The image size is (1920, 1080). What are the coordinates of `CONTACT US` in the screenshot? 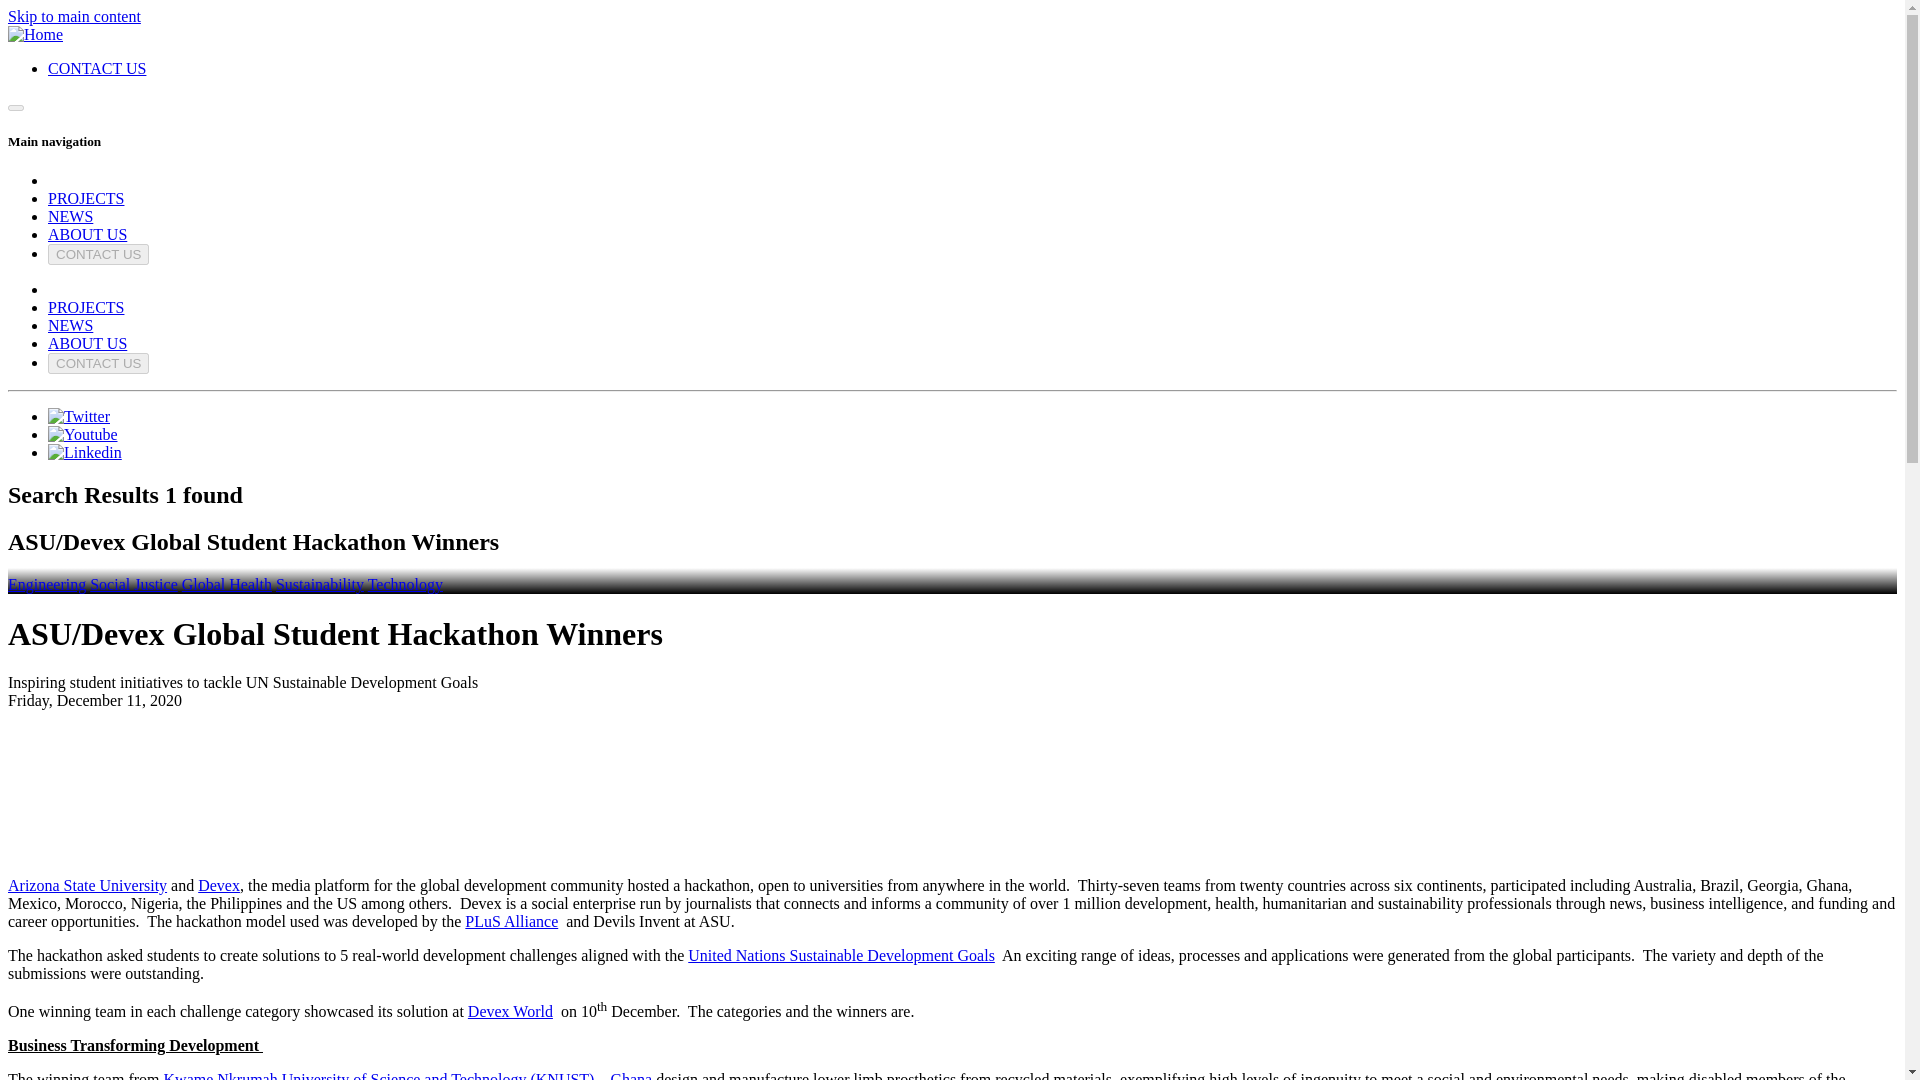 It's located at (96, 68).